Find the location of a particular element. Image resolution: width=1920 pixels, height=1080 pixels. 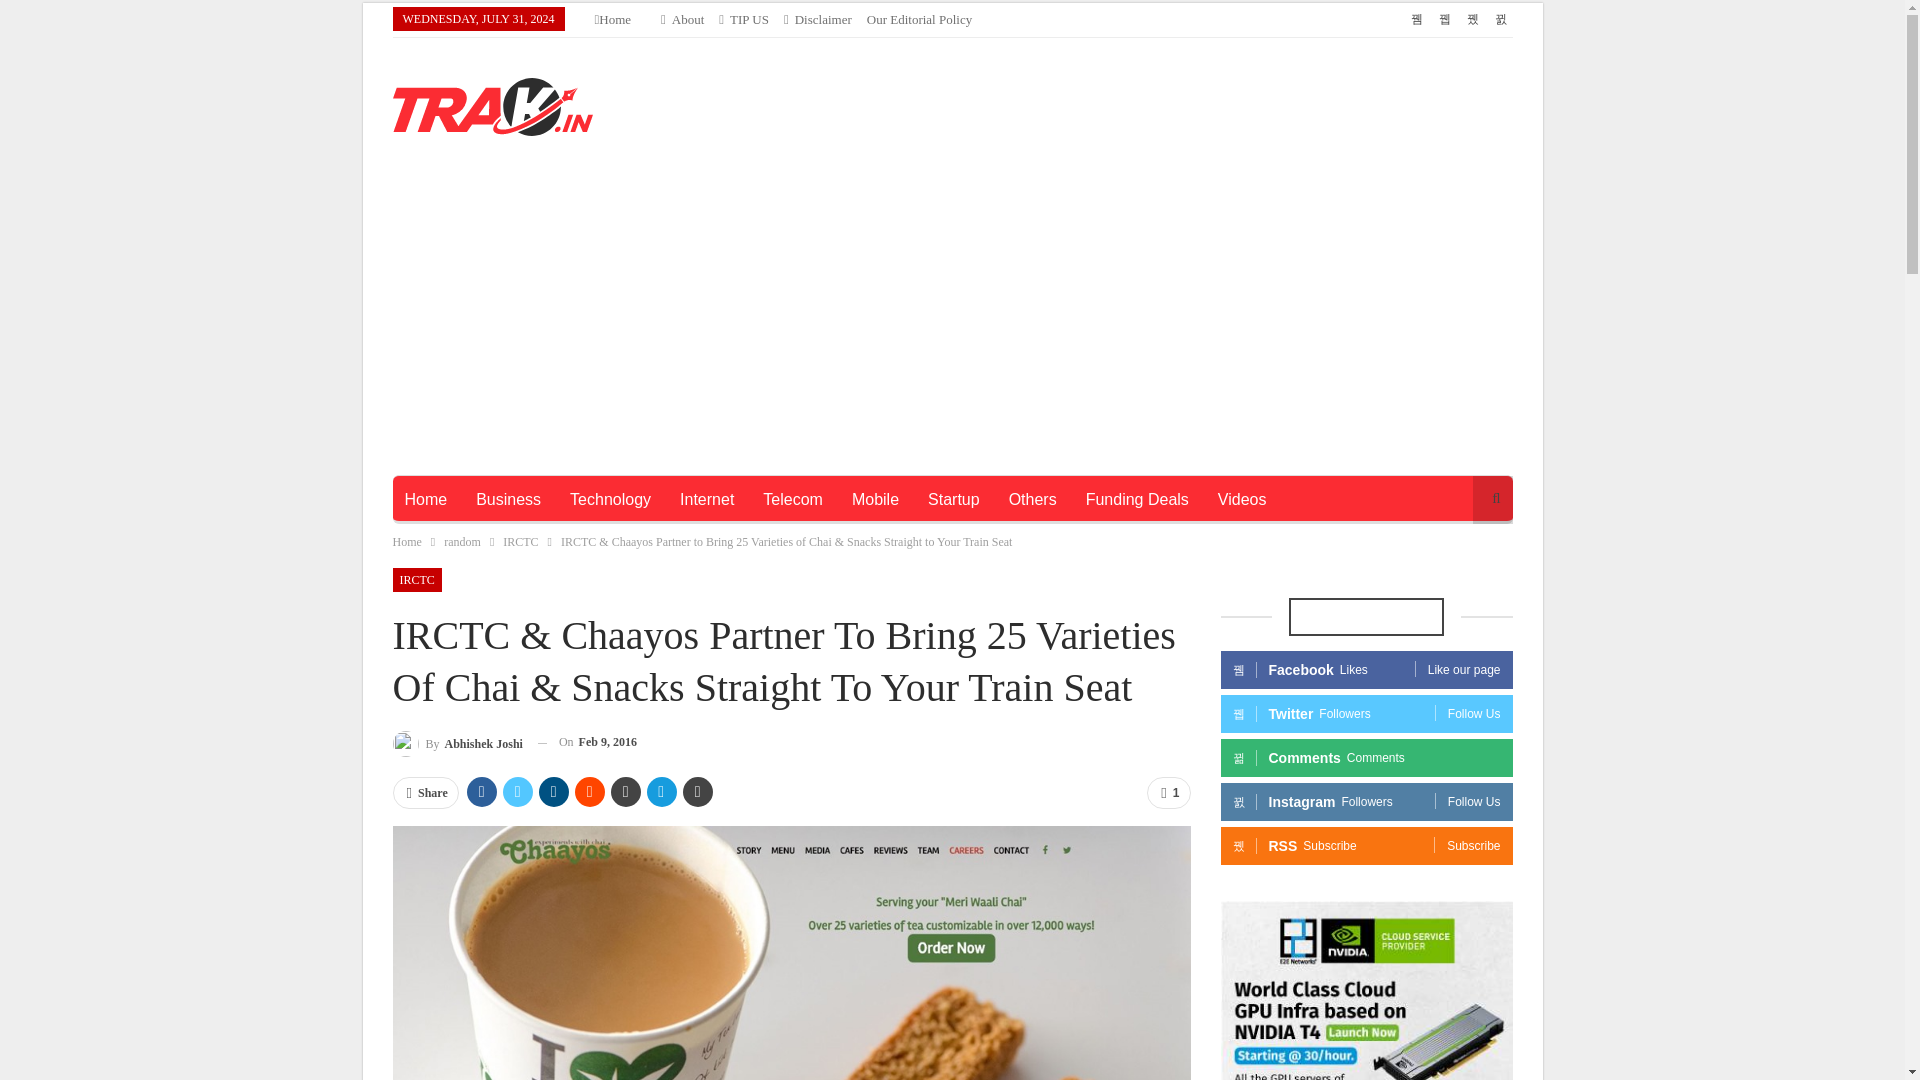

Home is located at coordinates (406, 242).